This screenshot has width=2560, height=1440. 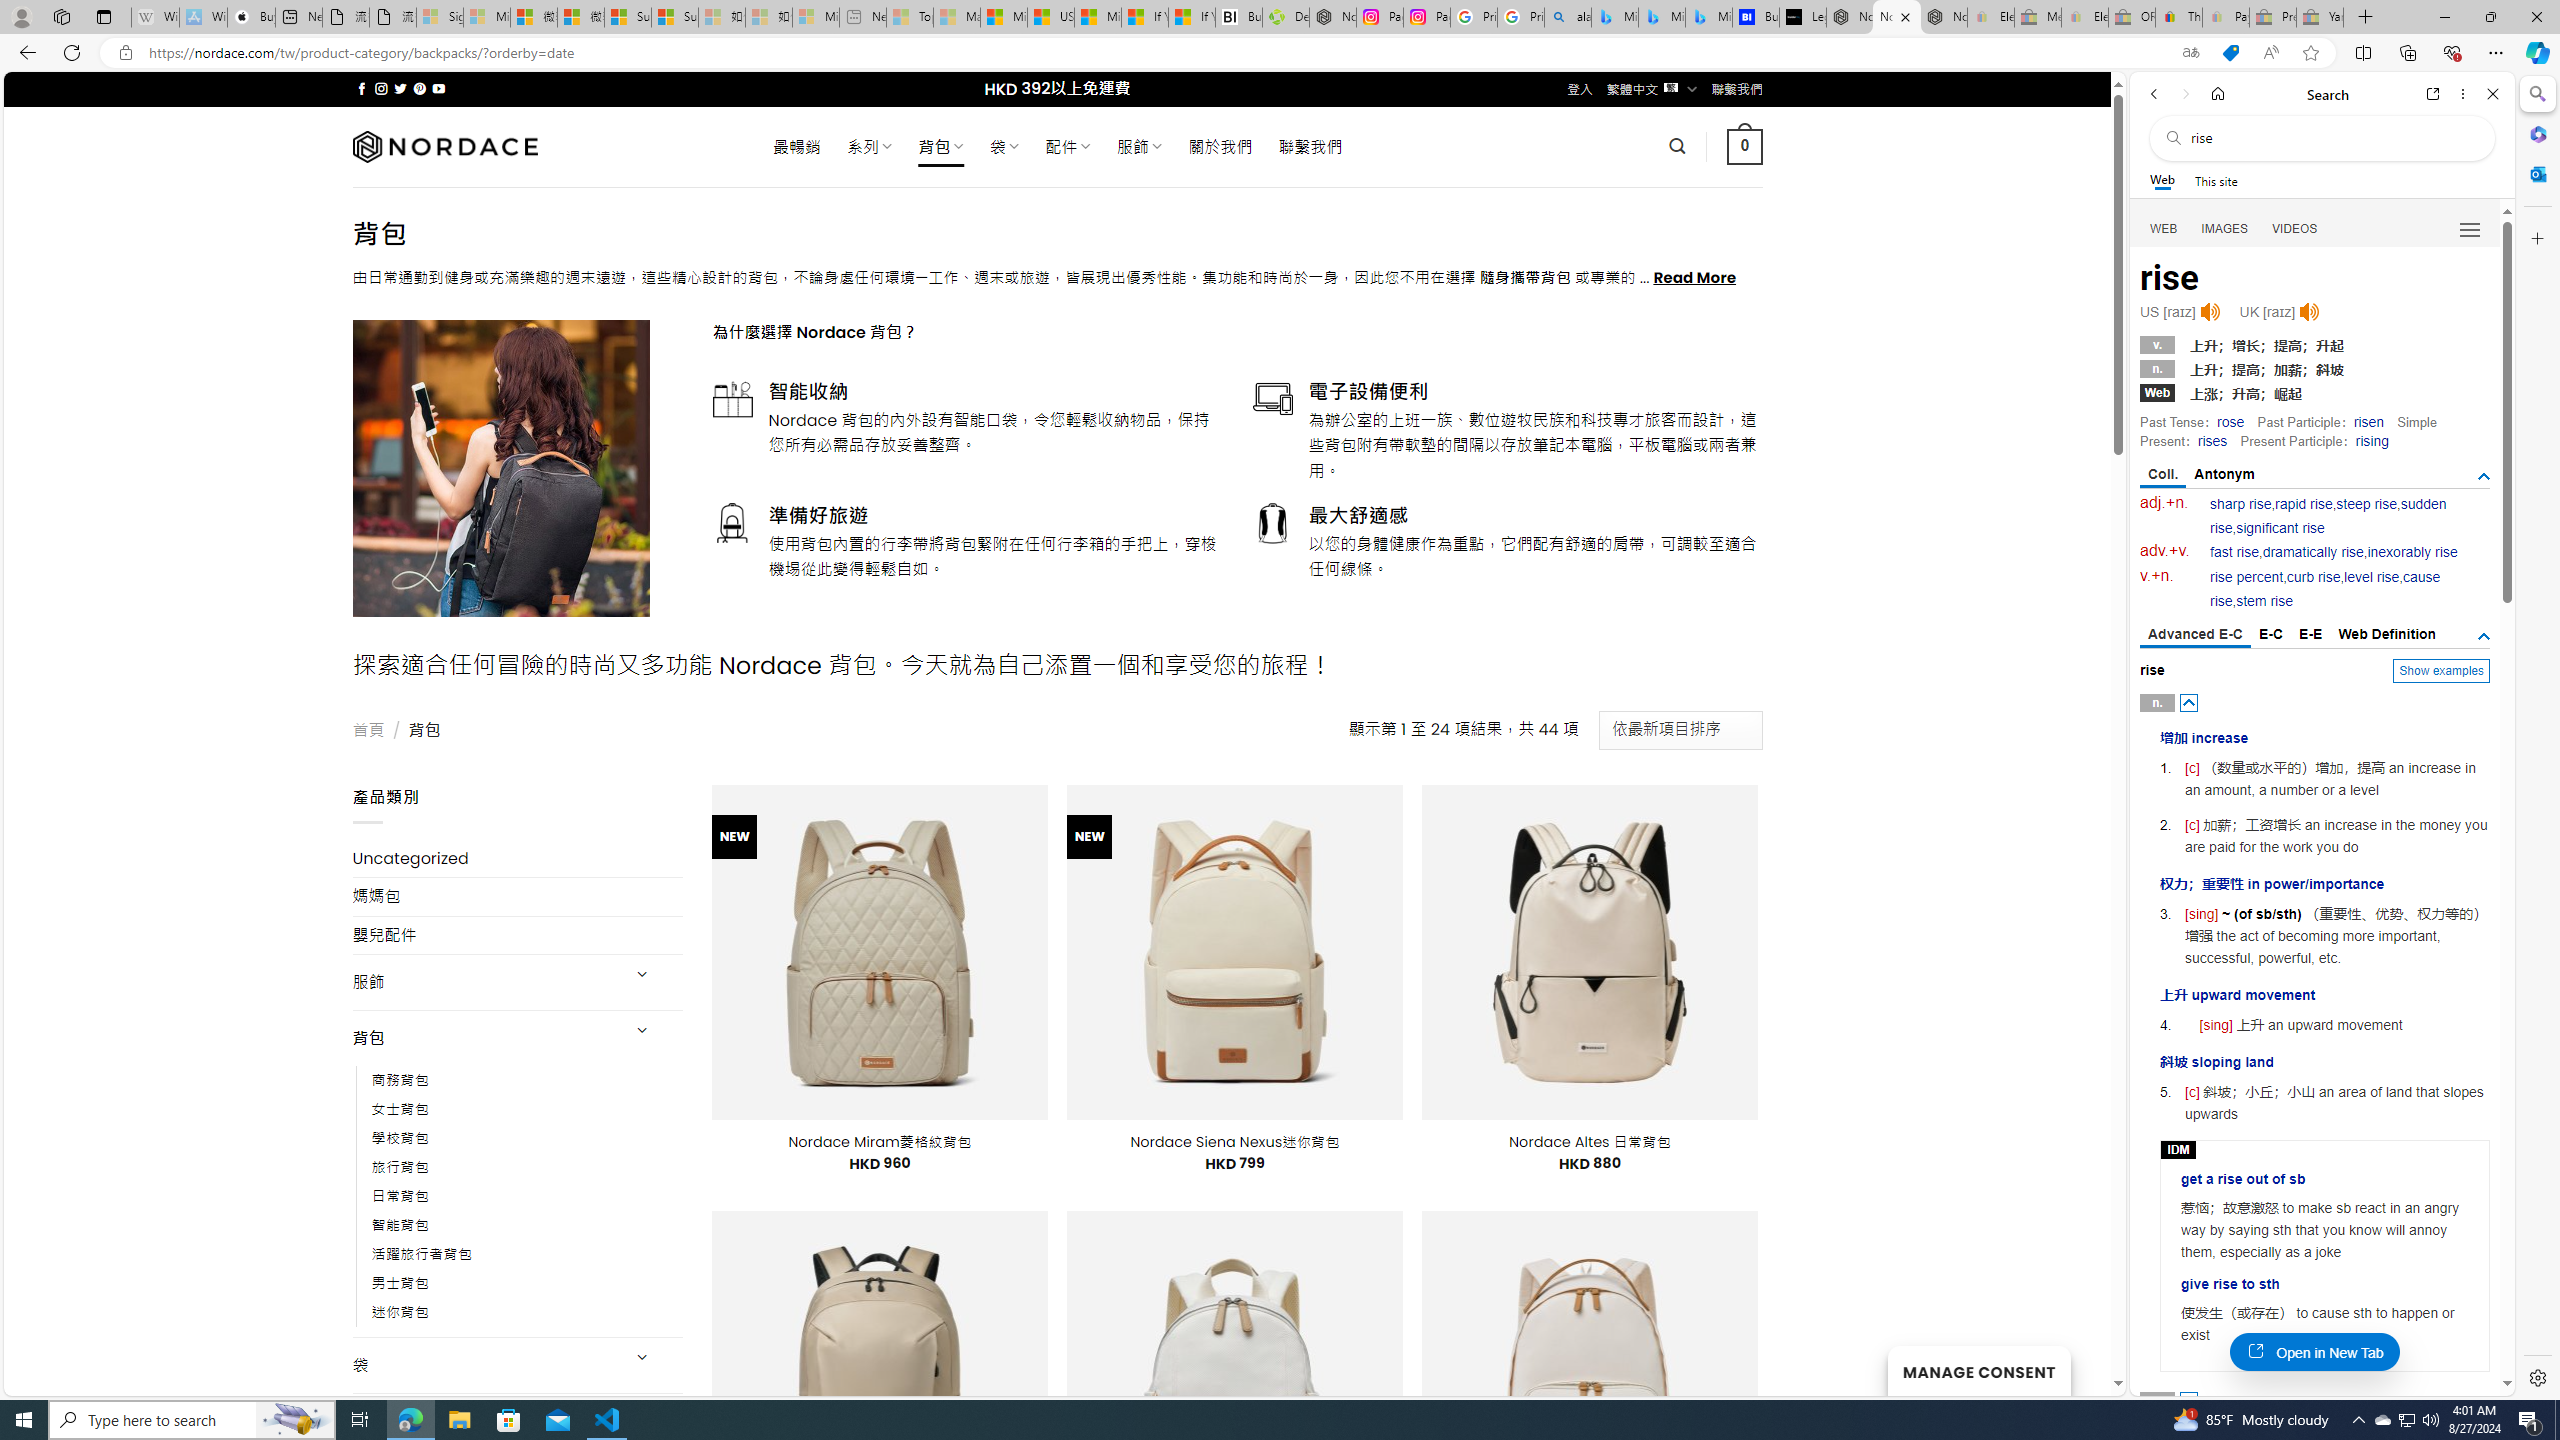 What do you see at coordinates (2234, 552) in the screenshot?
I see `fast rise` at bounding box center [2234, 552].